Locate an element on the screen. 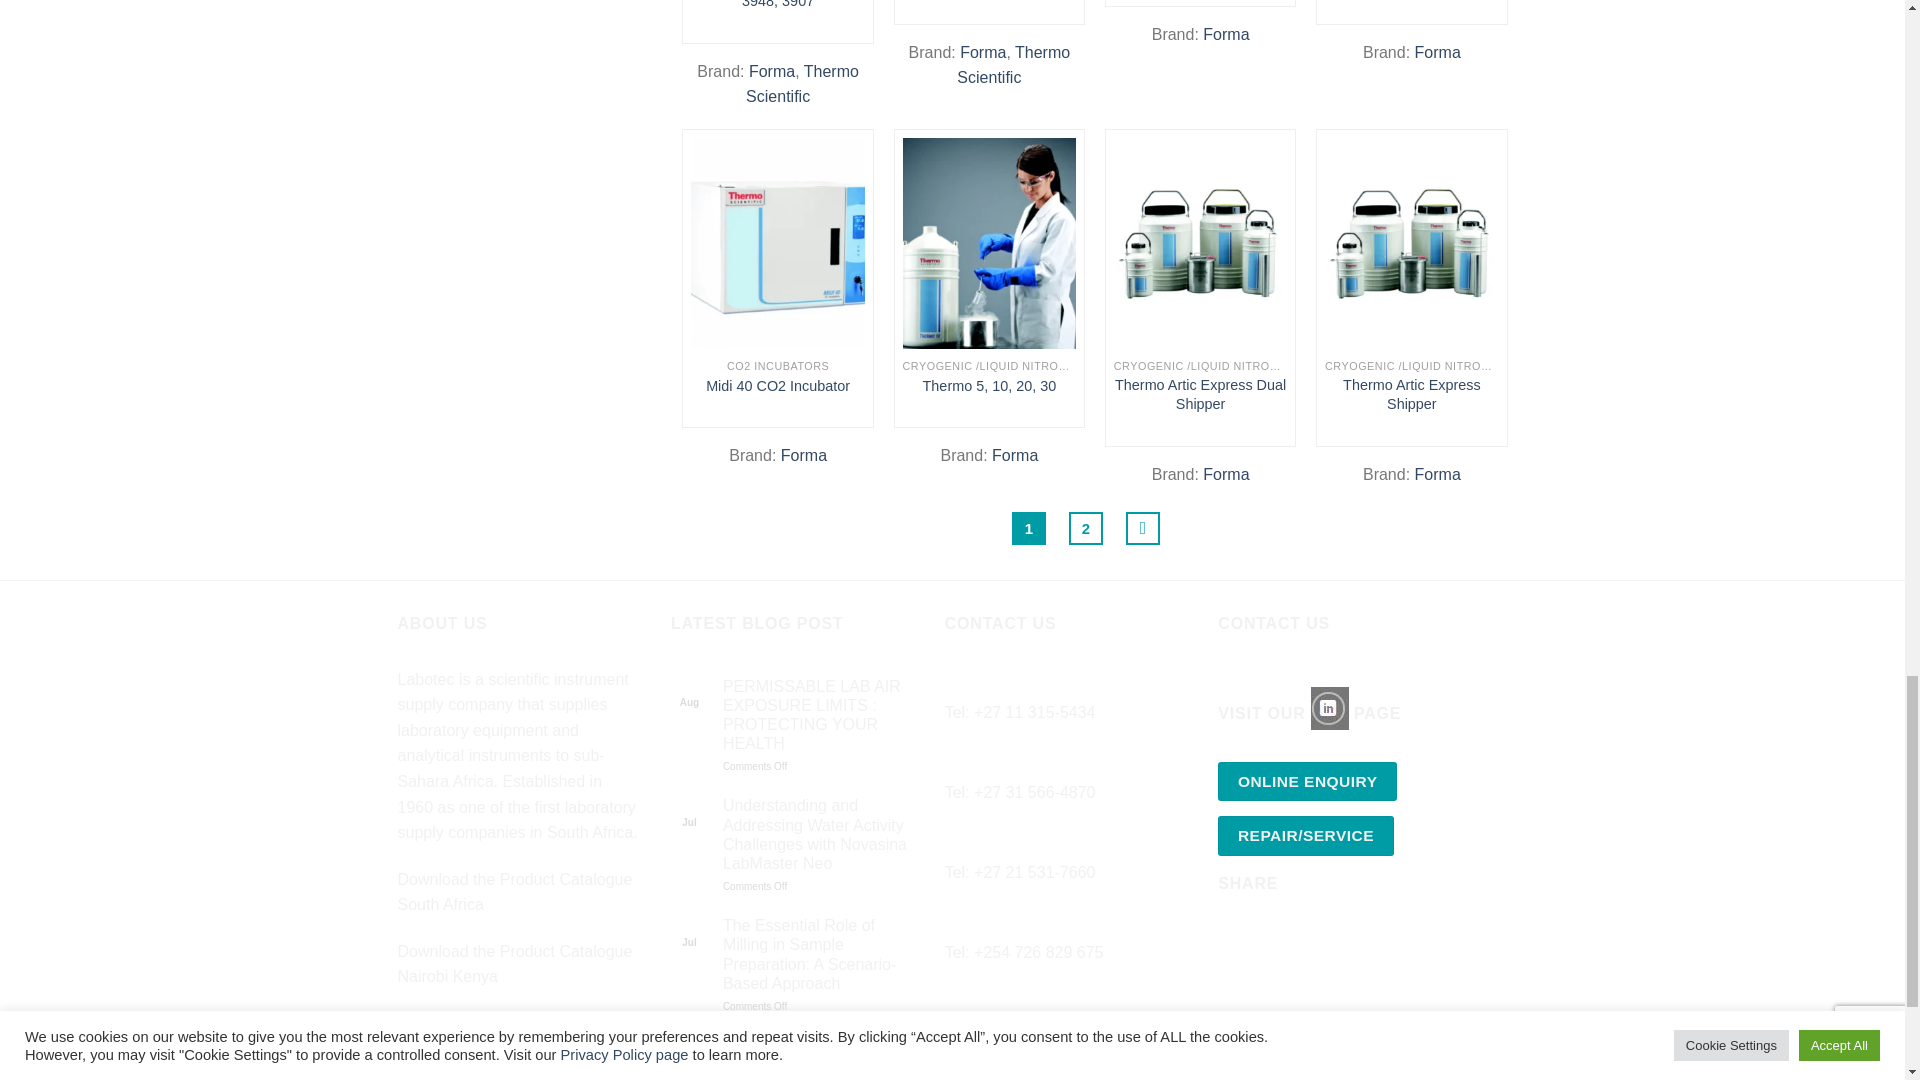 This screenshot has height=1080, width=1920. Email to a Friend is located at coordinates (1308, 942).